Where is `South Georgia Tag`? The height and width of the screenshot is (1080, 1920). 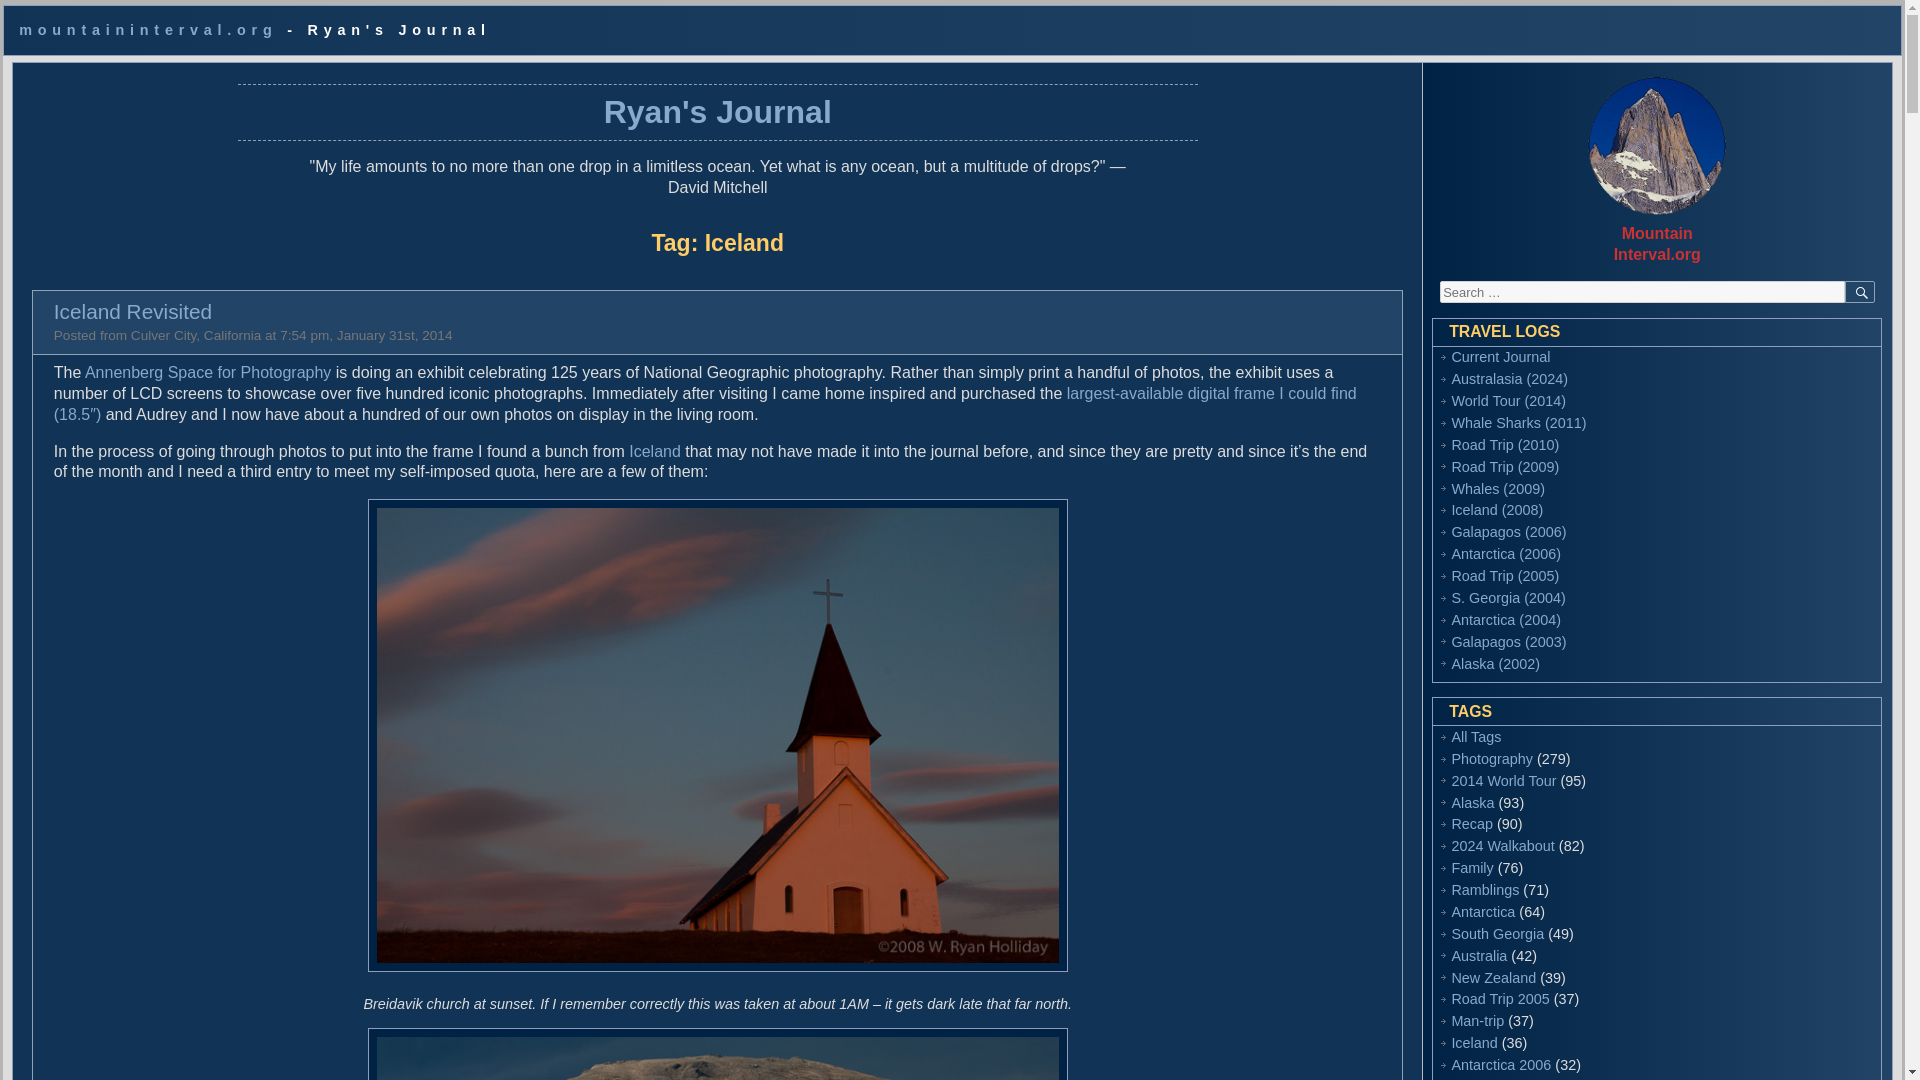 South Georgia Tag is located at coordinates (1497, 933).